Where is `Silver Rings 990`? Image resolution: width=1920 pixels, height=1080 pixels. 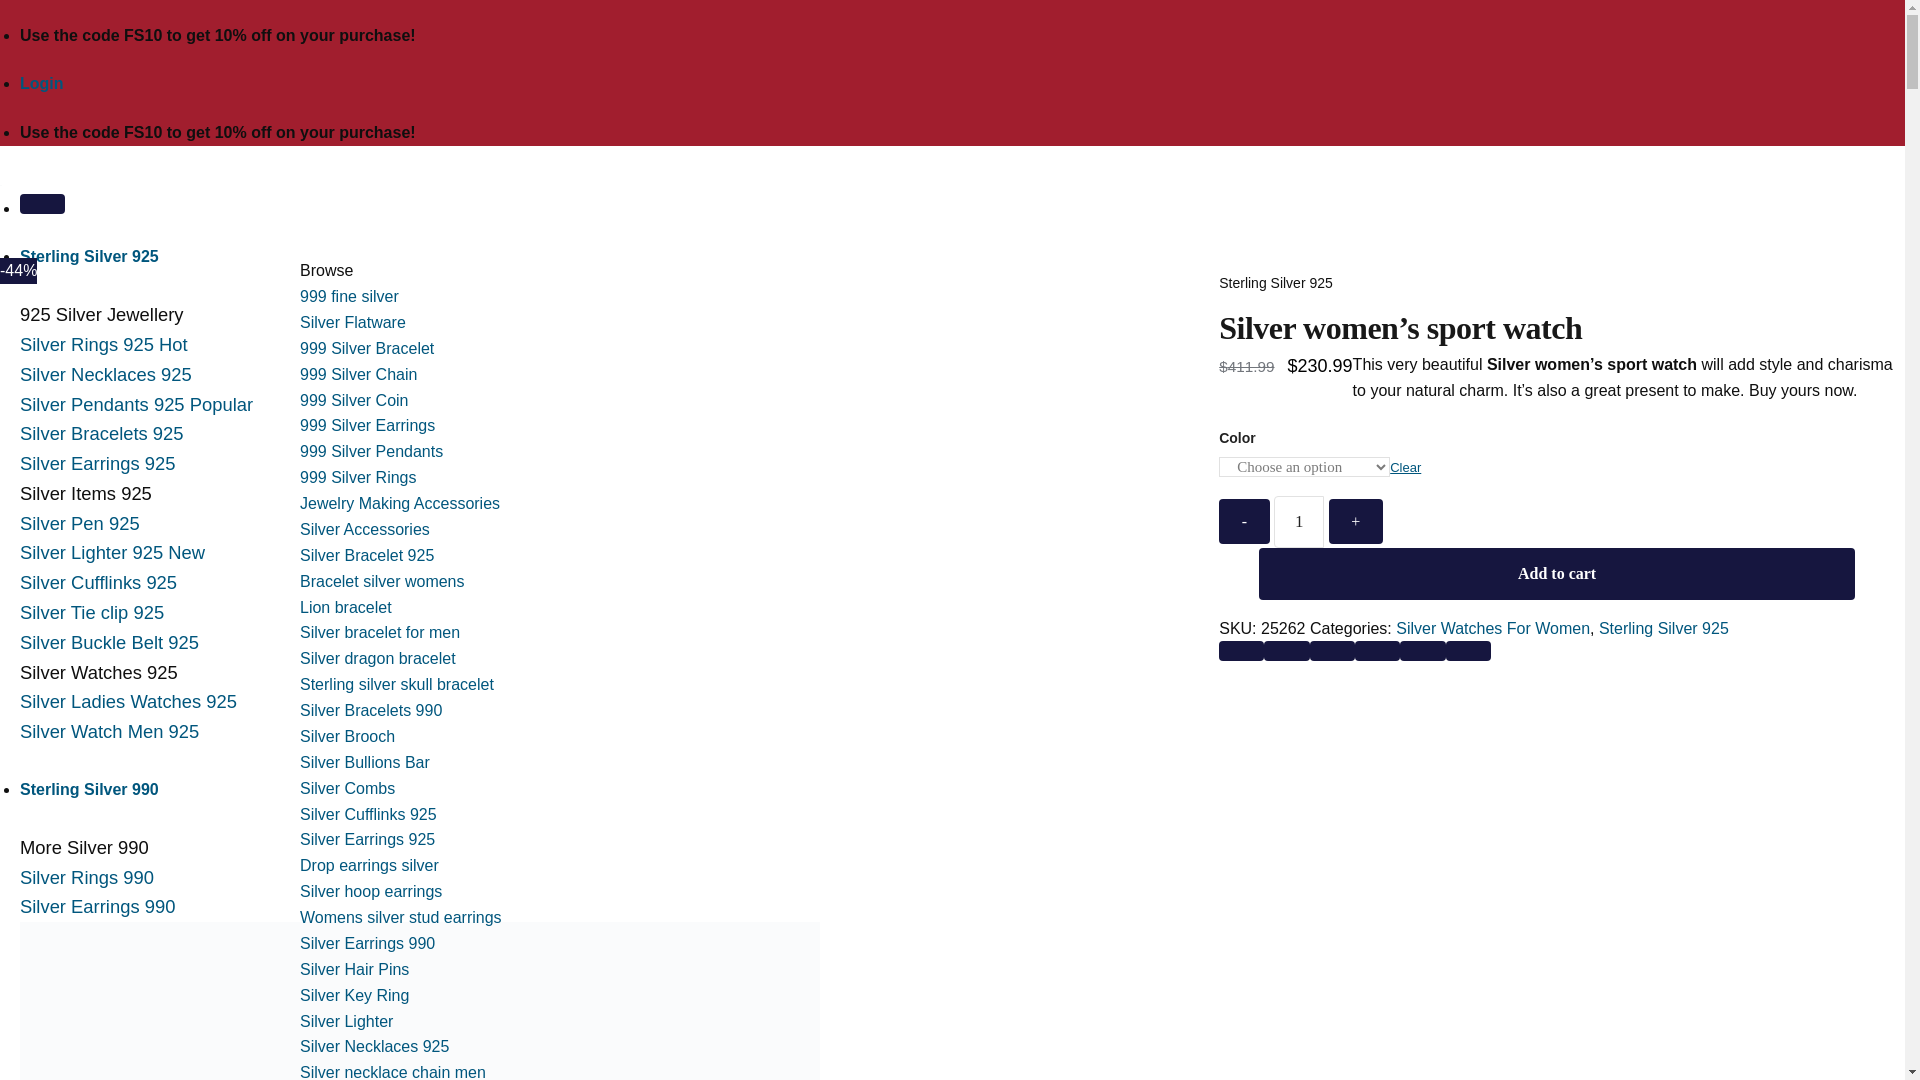 Silver Rings 990 is located at coordinates (86, 877).